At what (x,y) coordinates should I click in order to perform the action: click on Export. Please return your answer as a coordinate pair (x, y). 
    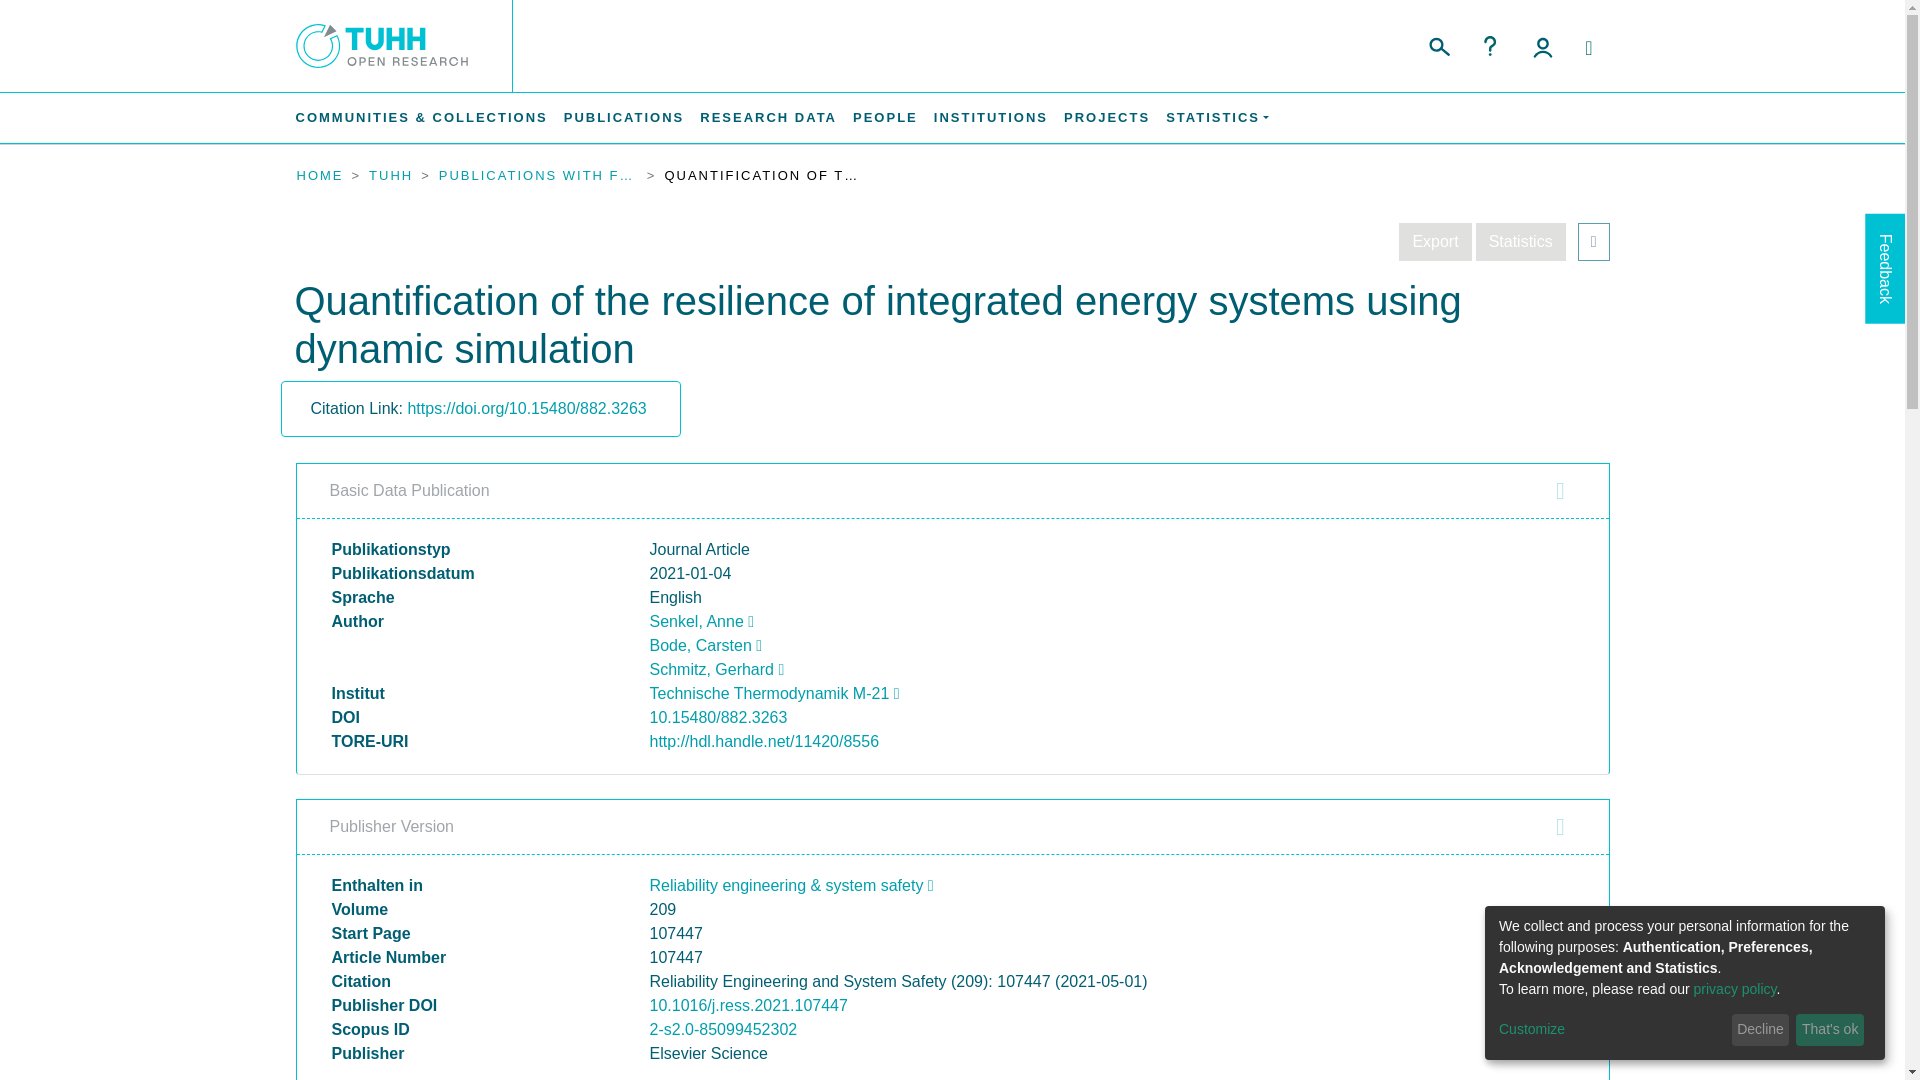
    Looking at the image, I should click on (1434, 242).